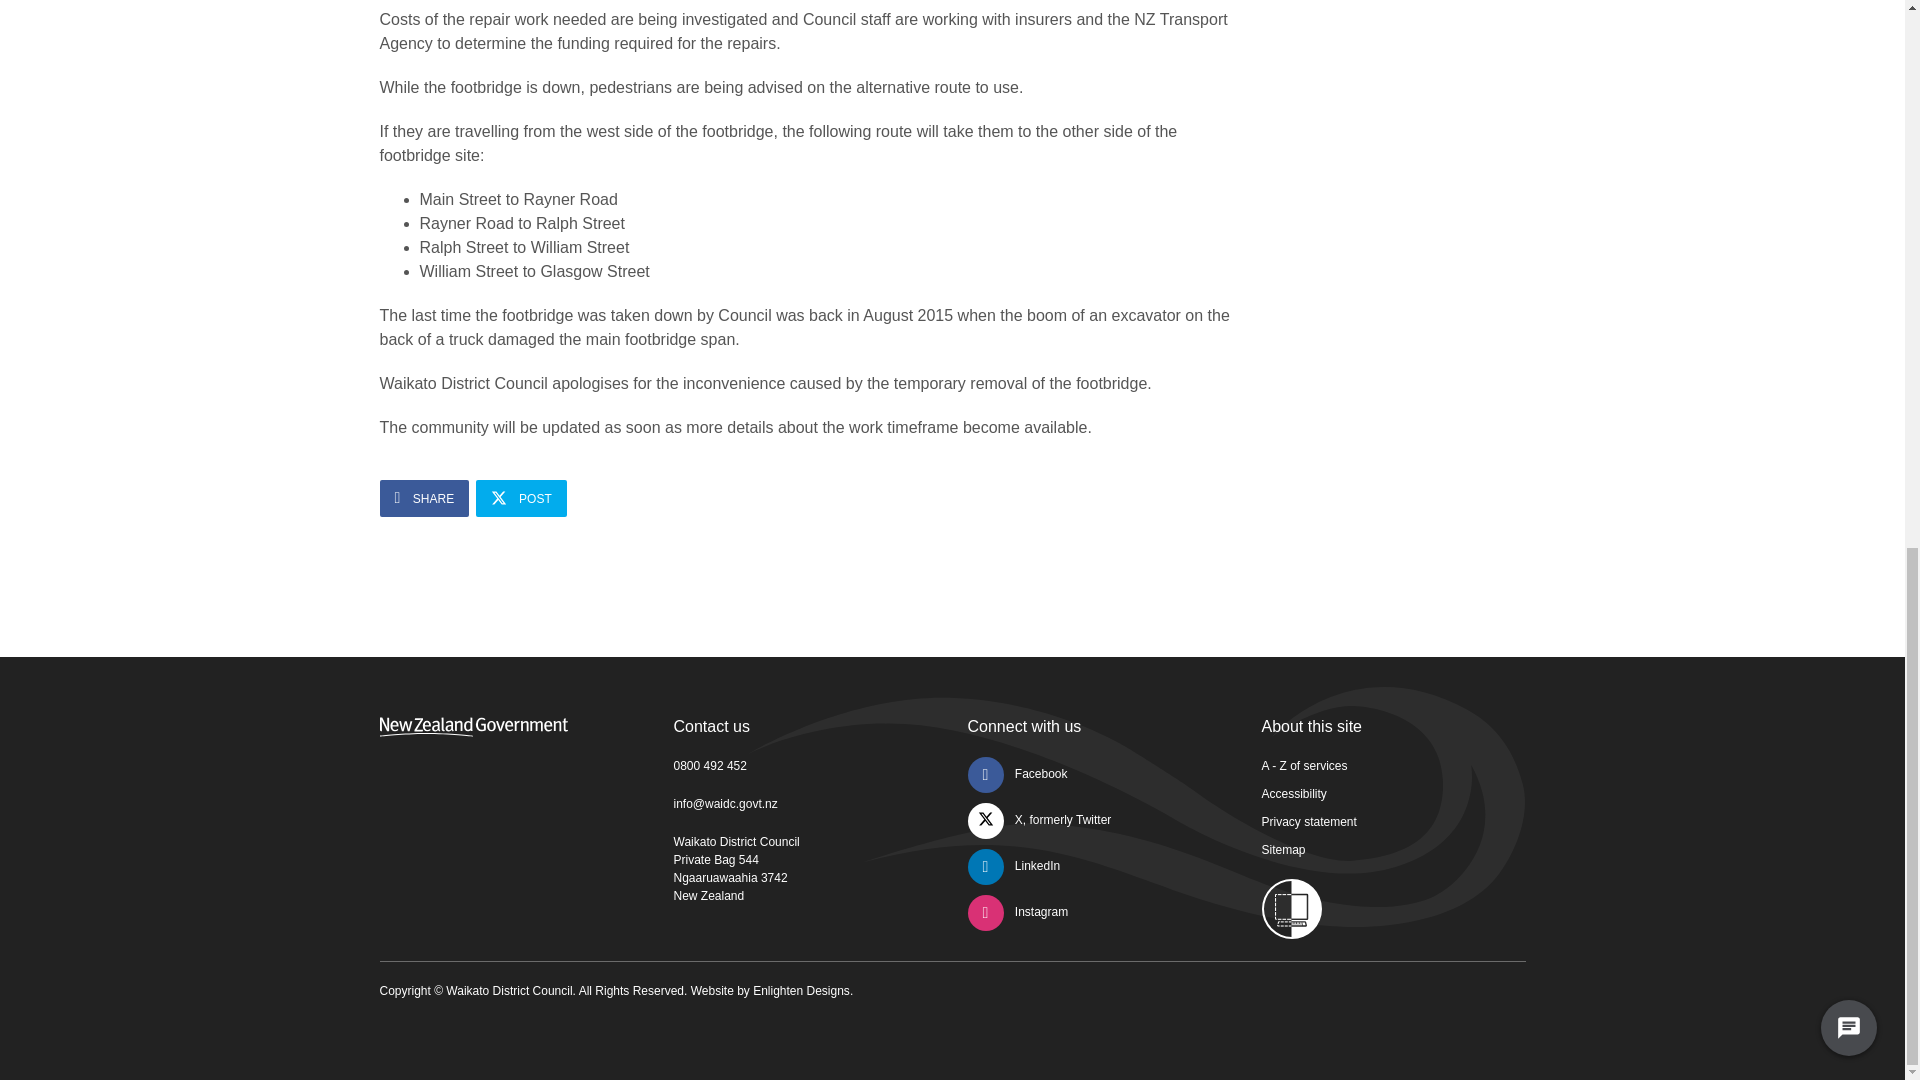 Image resolution: width=1920 pixels, height=1080 pixels. Describe the element at coordinates (1014, 865) in the screenshot. I see `LinkedIn` at that location.